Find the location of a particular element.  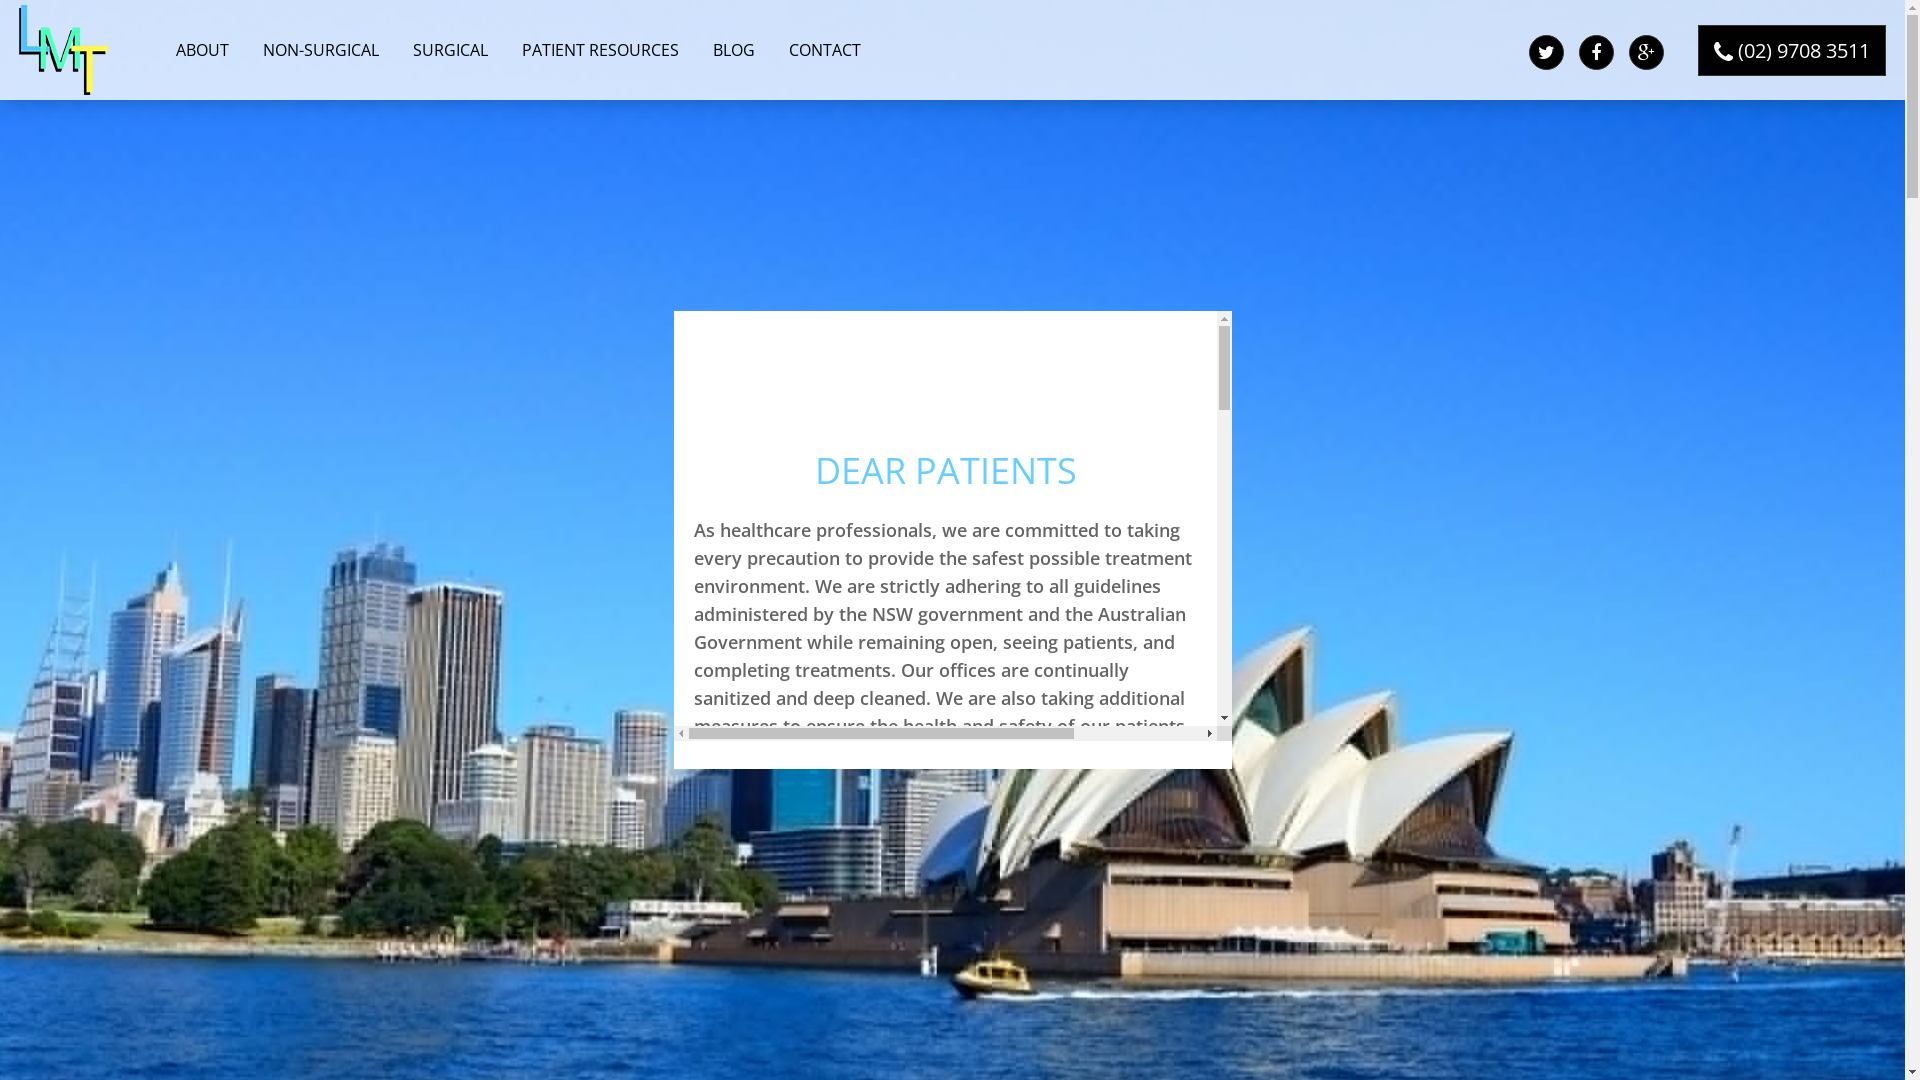

PATIENT RESOURCES is located at coordinates (600, 50).